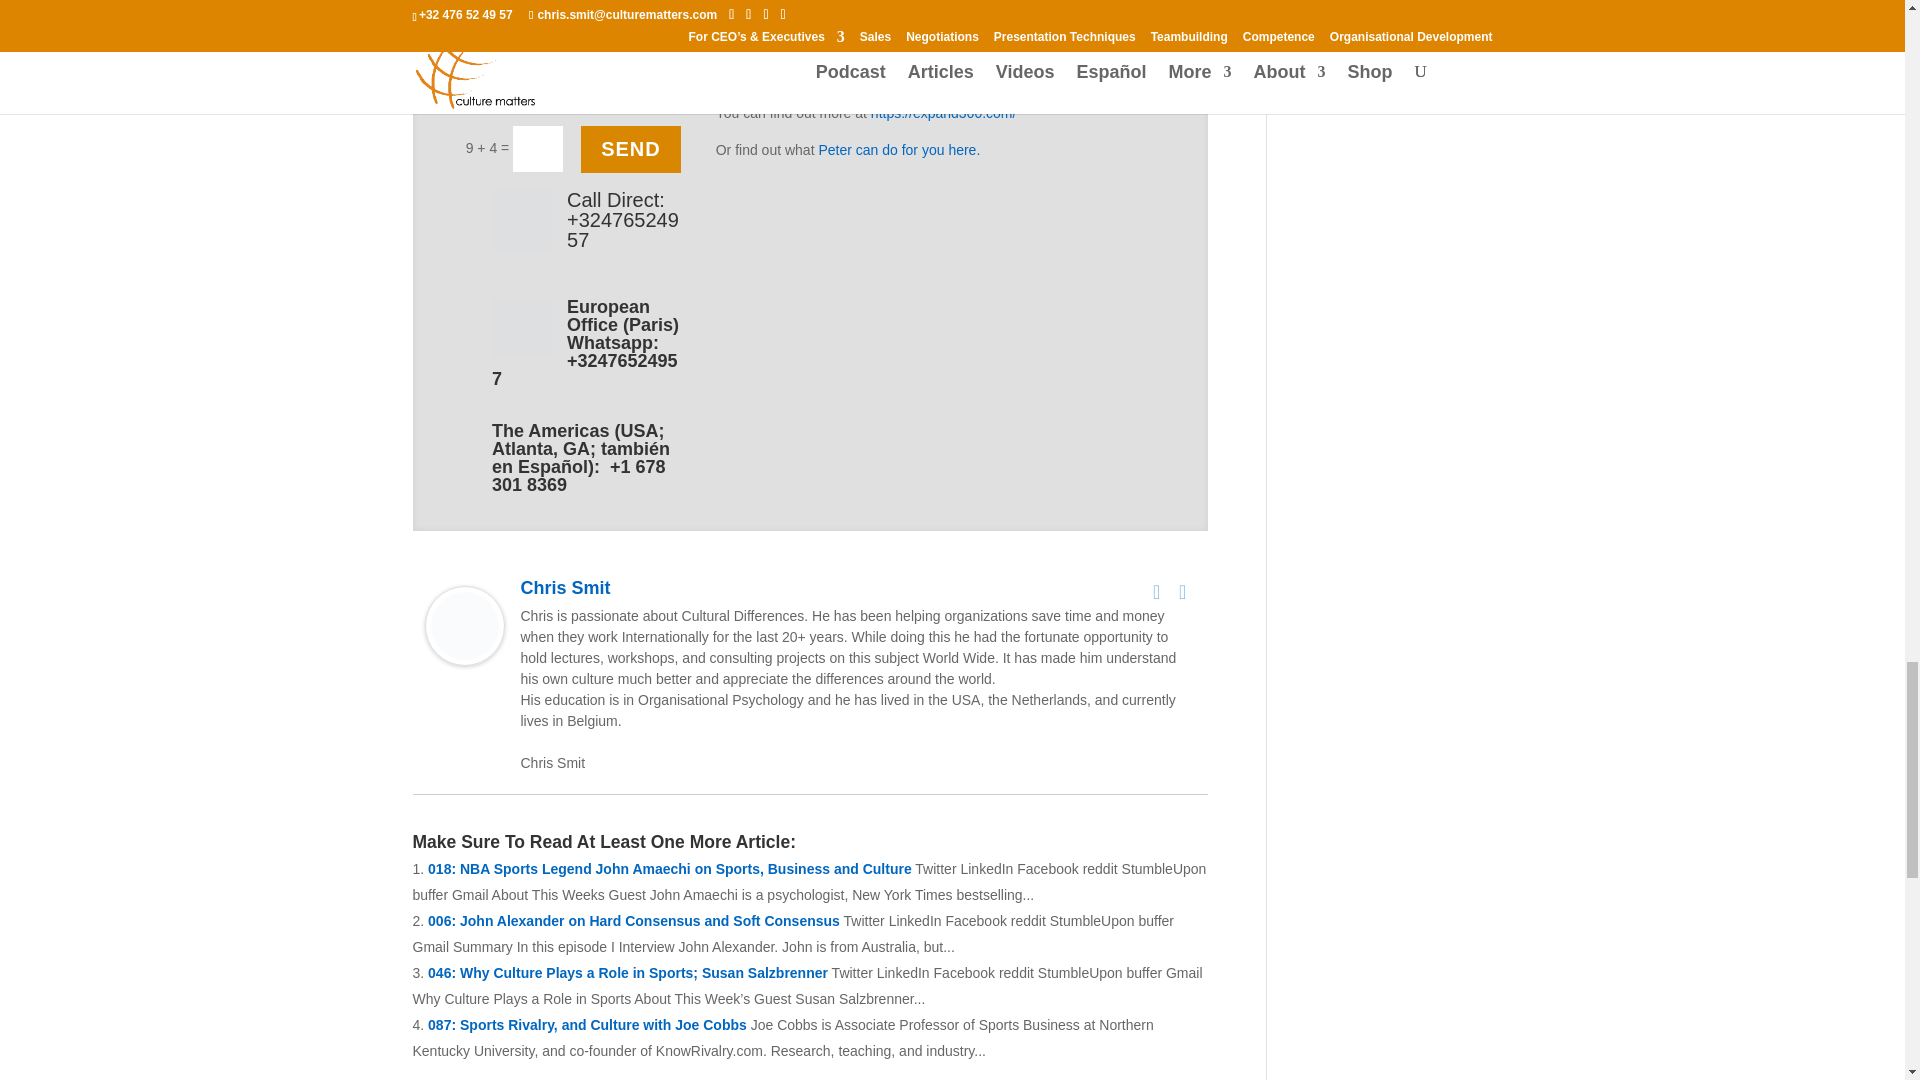  I want to click on Chris Smit, so click(464, 652).